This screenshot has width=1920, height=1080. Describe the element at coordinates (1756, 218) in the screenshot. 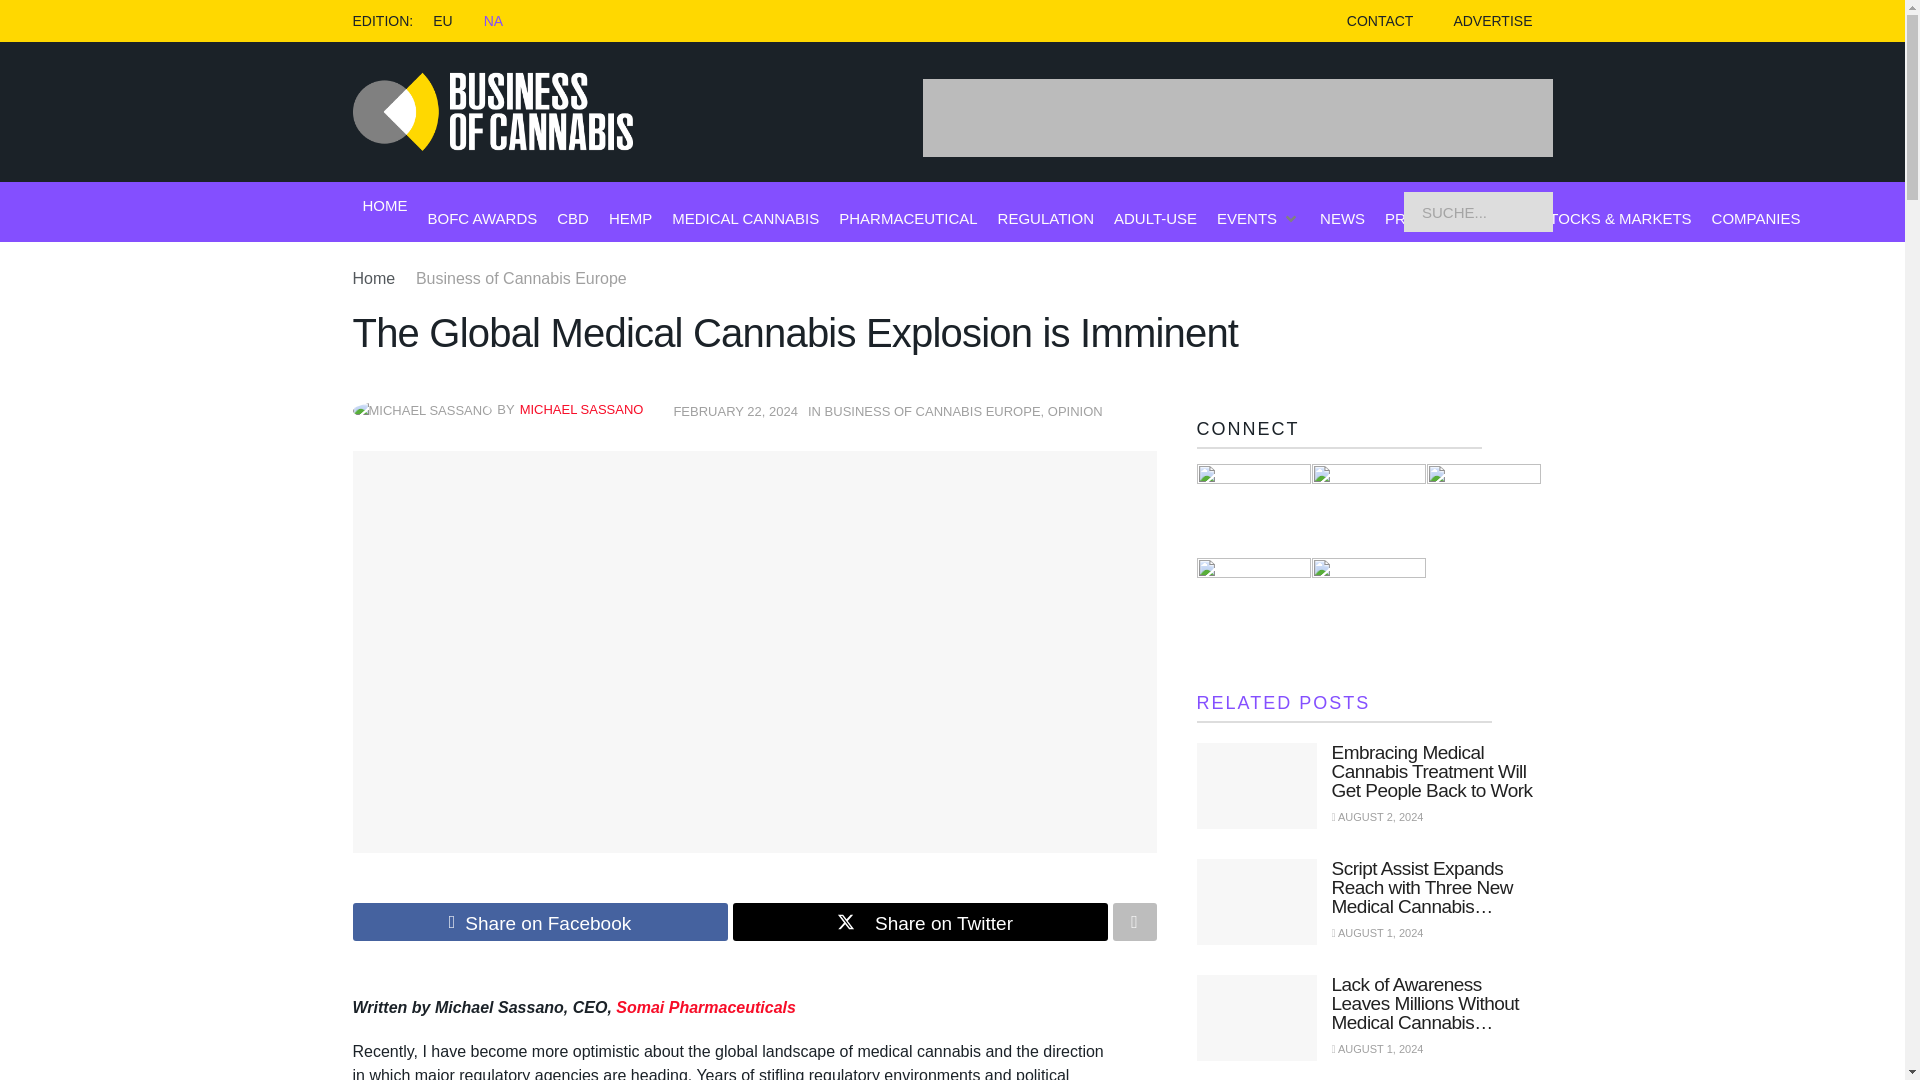

I see `COMPANIES` at that location.